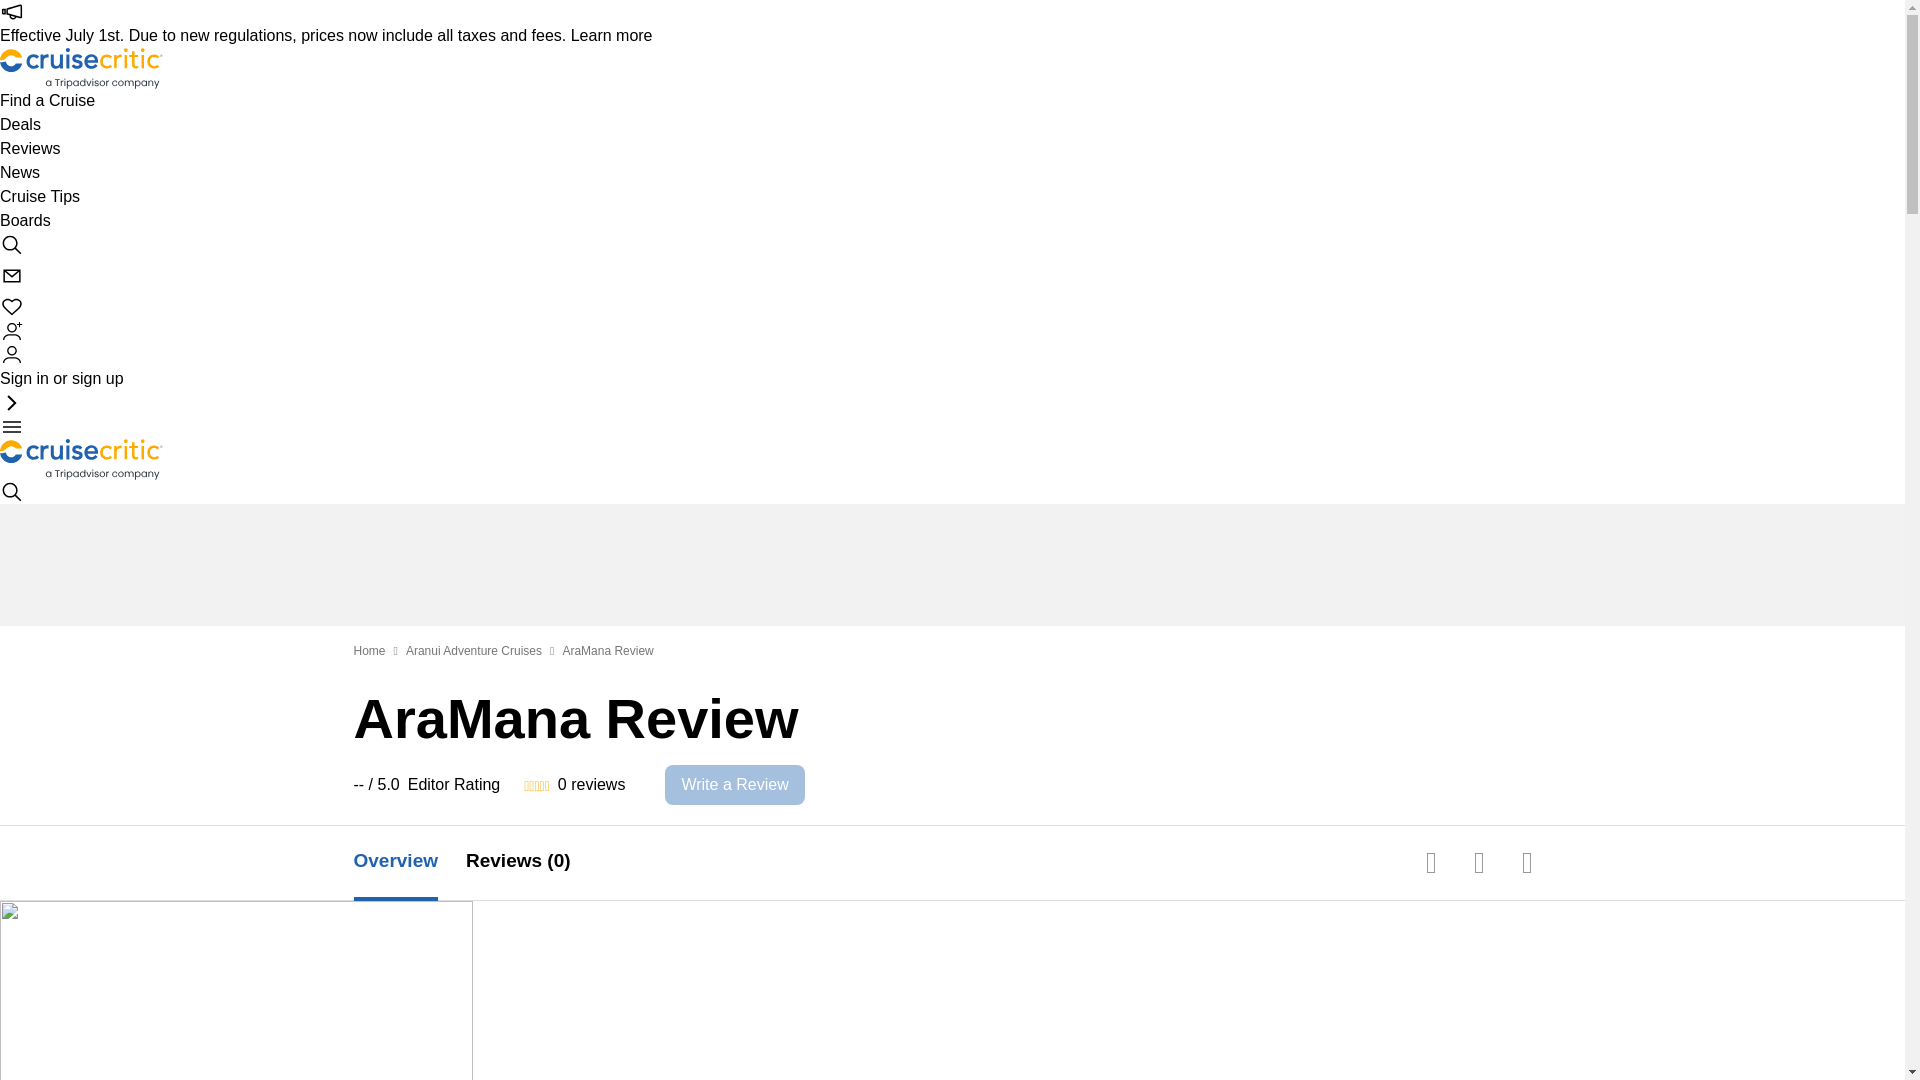  I want to click on Home, so click(369, 650).